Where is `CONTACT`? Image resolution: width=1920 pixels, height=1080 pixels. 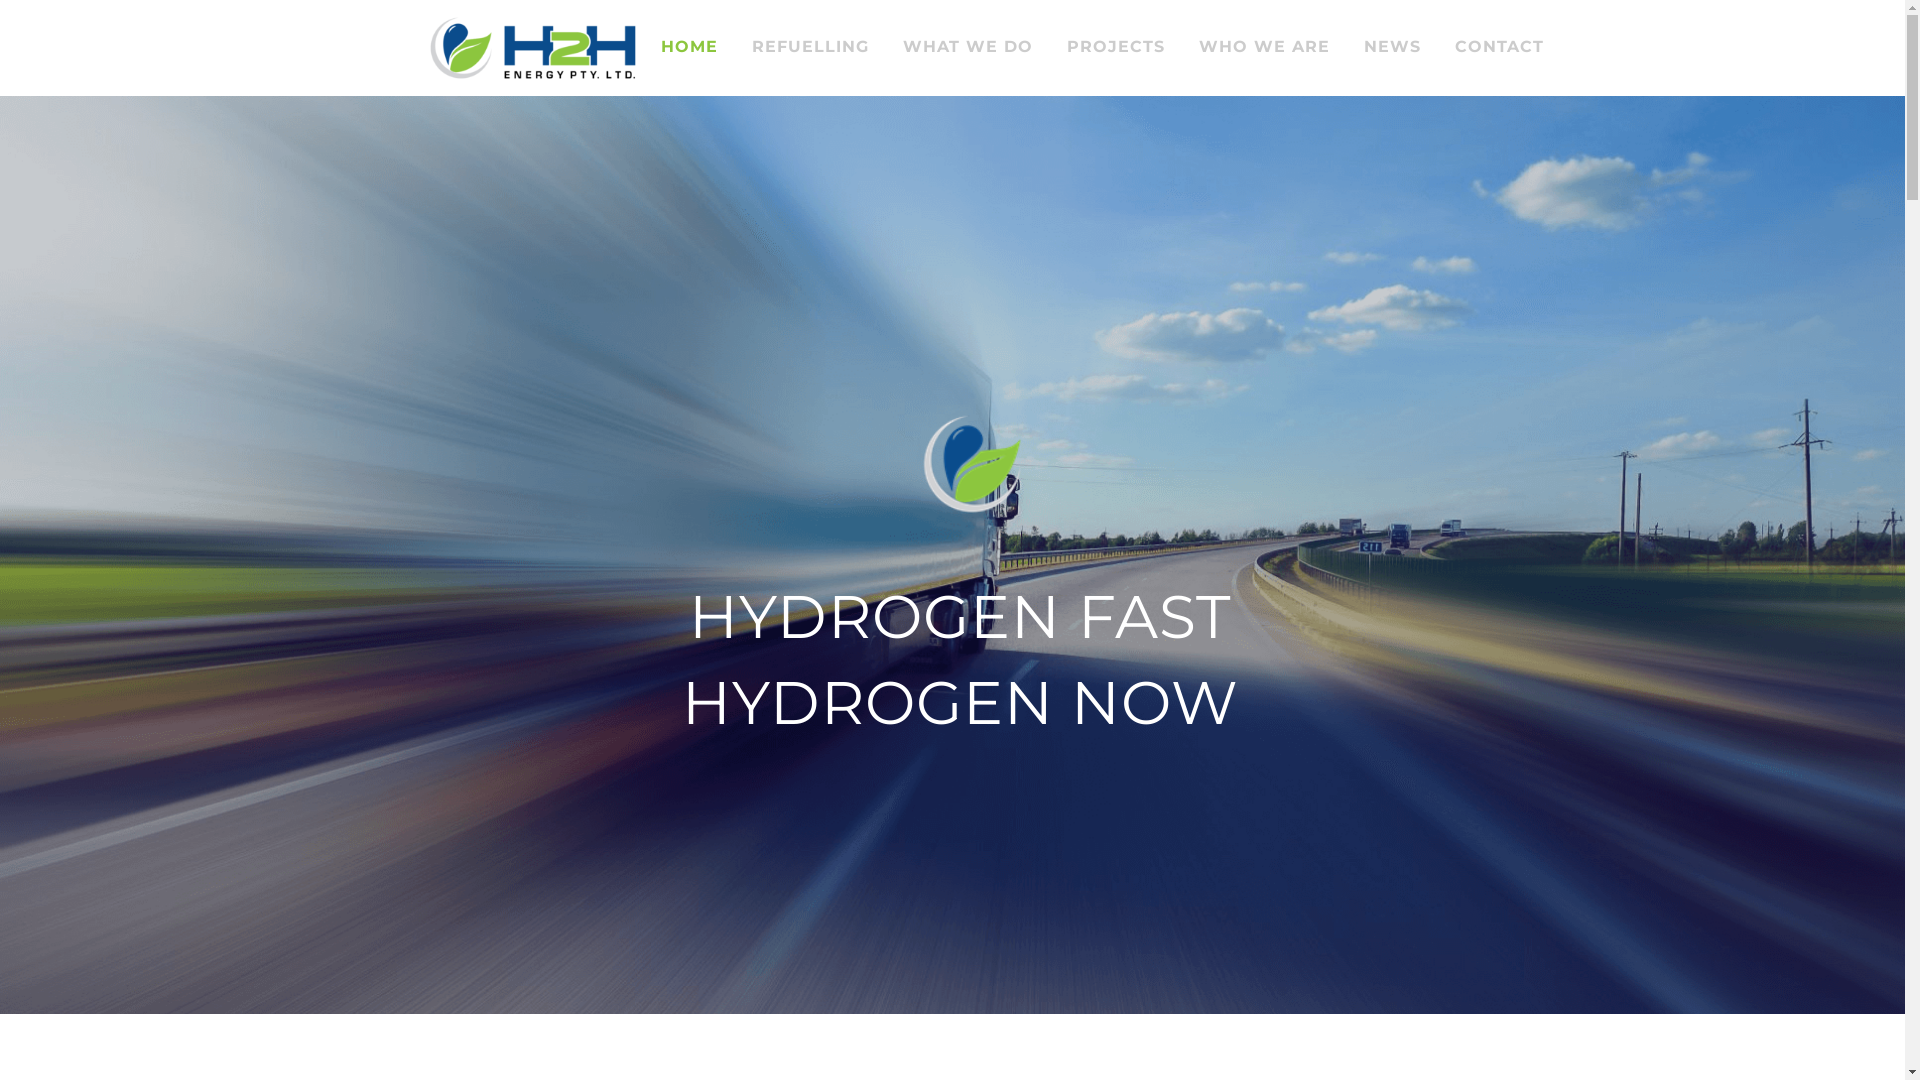
CONTACT is located at coordinates (1500, 48).